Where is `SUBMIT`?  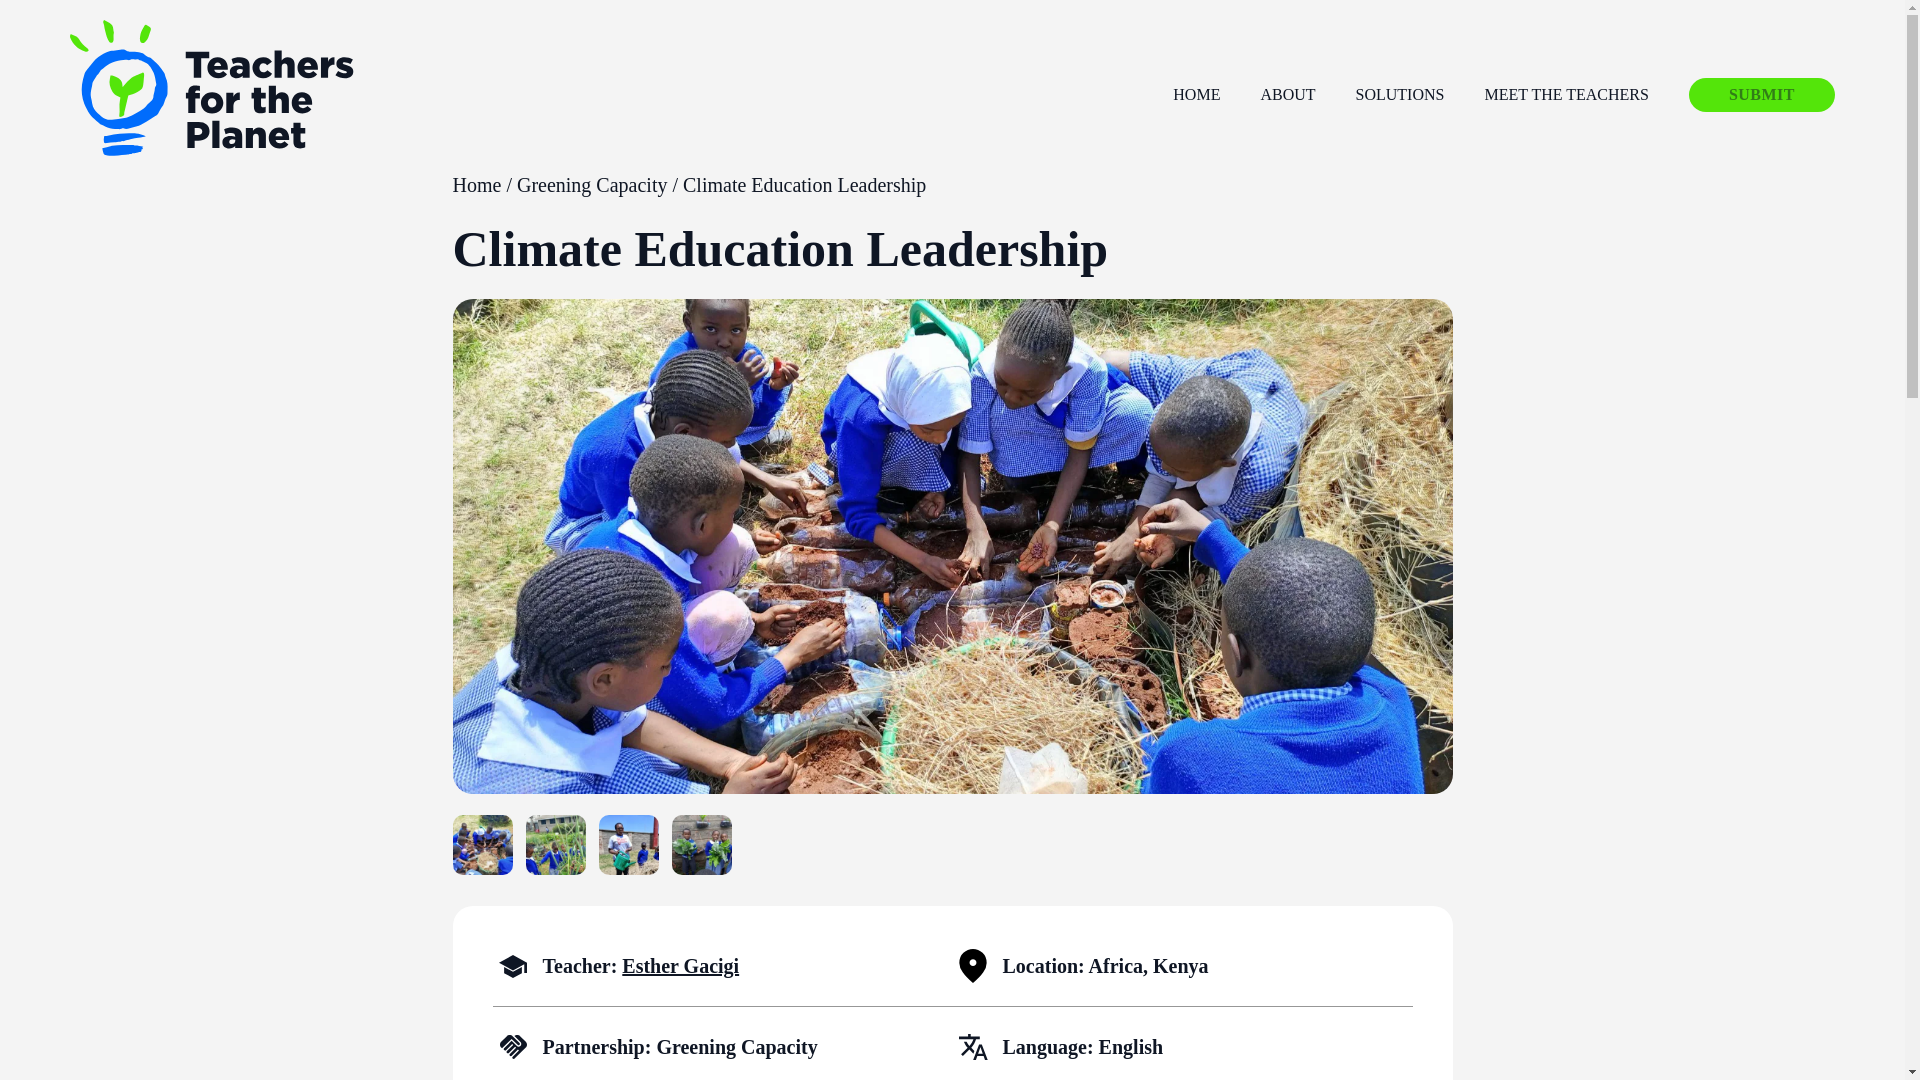 SUBMIT is located at coordinates (1762, 94).